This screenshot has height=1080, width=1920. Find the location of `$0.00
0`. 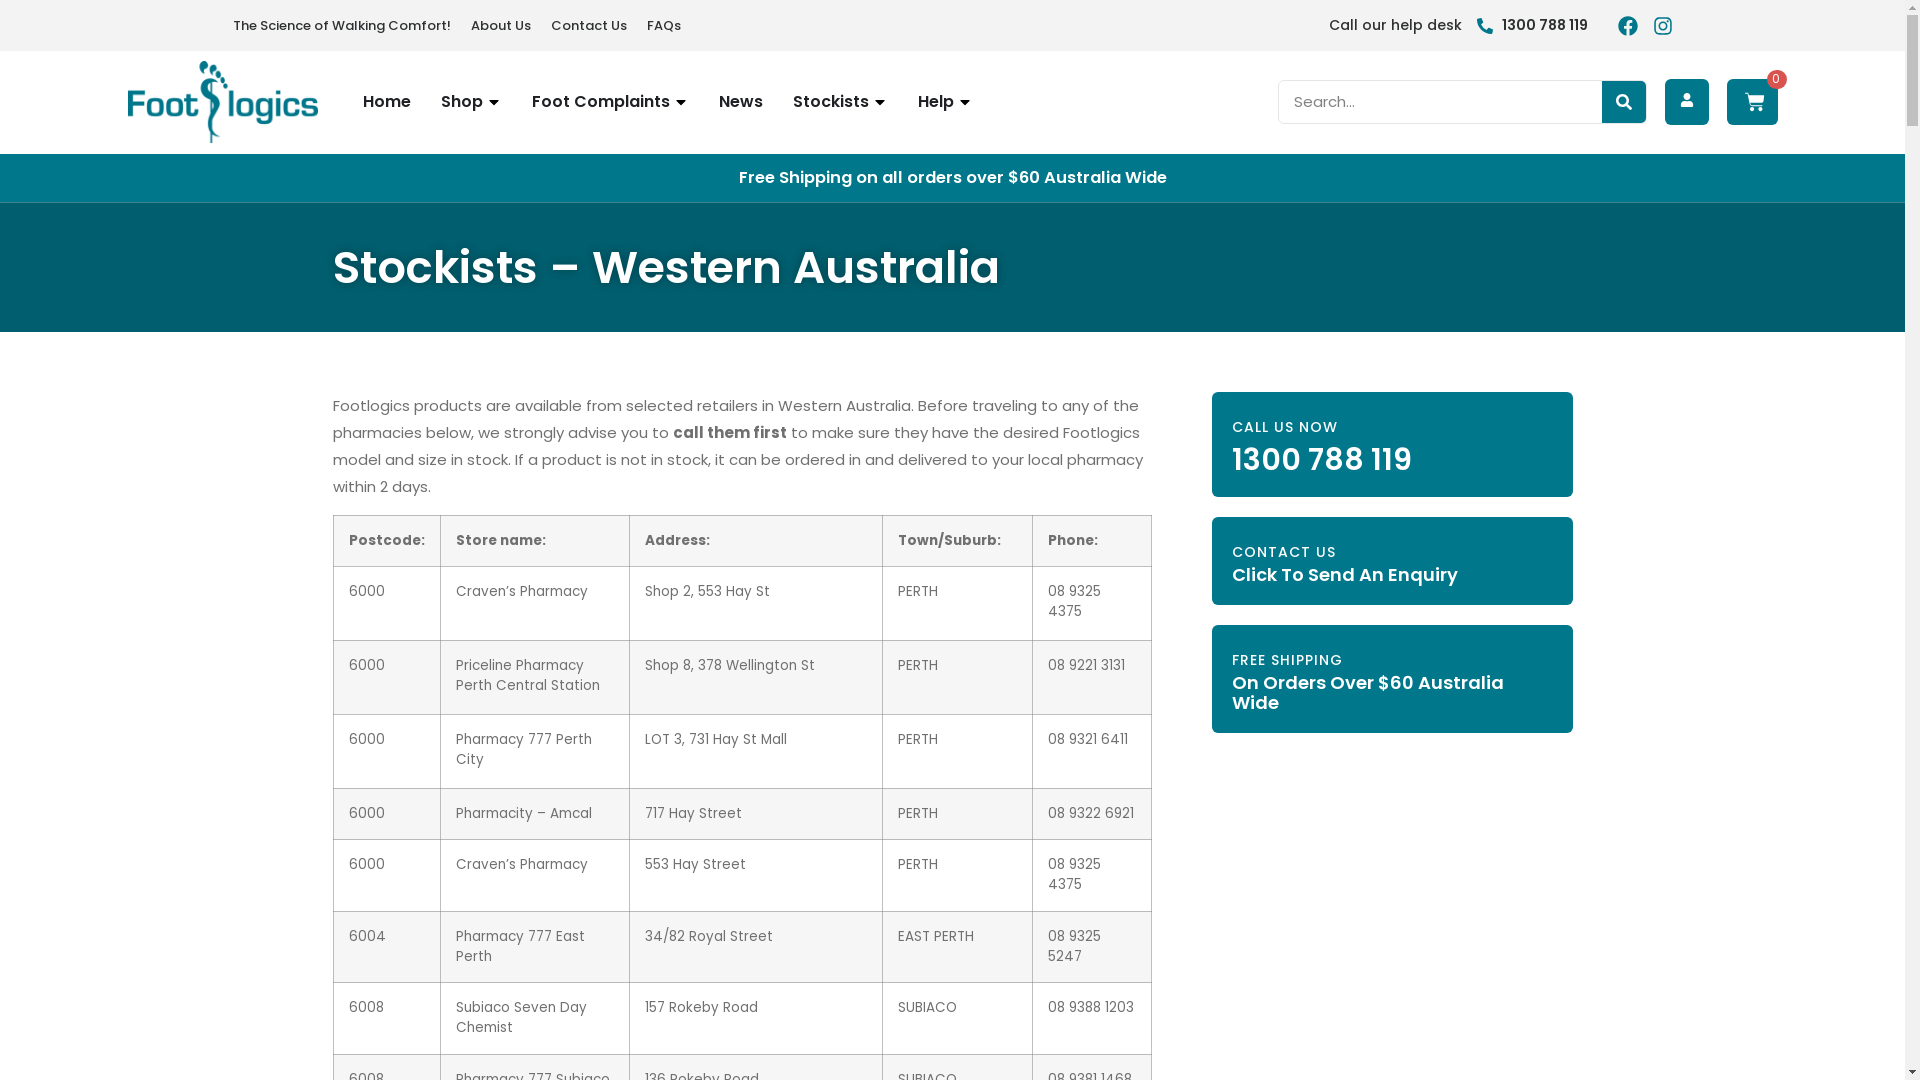

$0.00
0 is located at coordinates (1752, 102).